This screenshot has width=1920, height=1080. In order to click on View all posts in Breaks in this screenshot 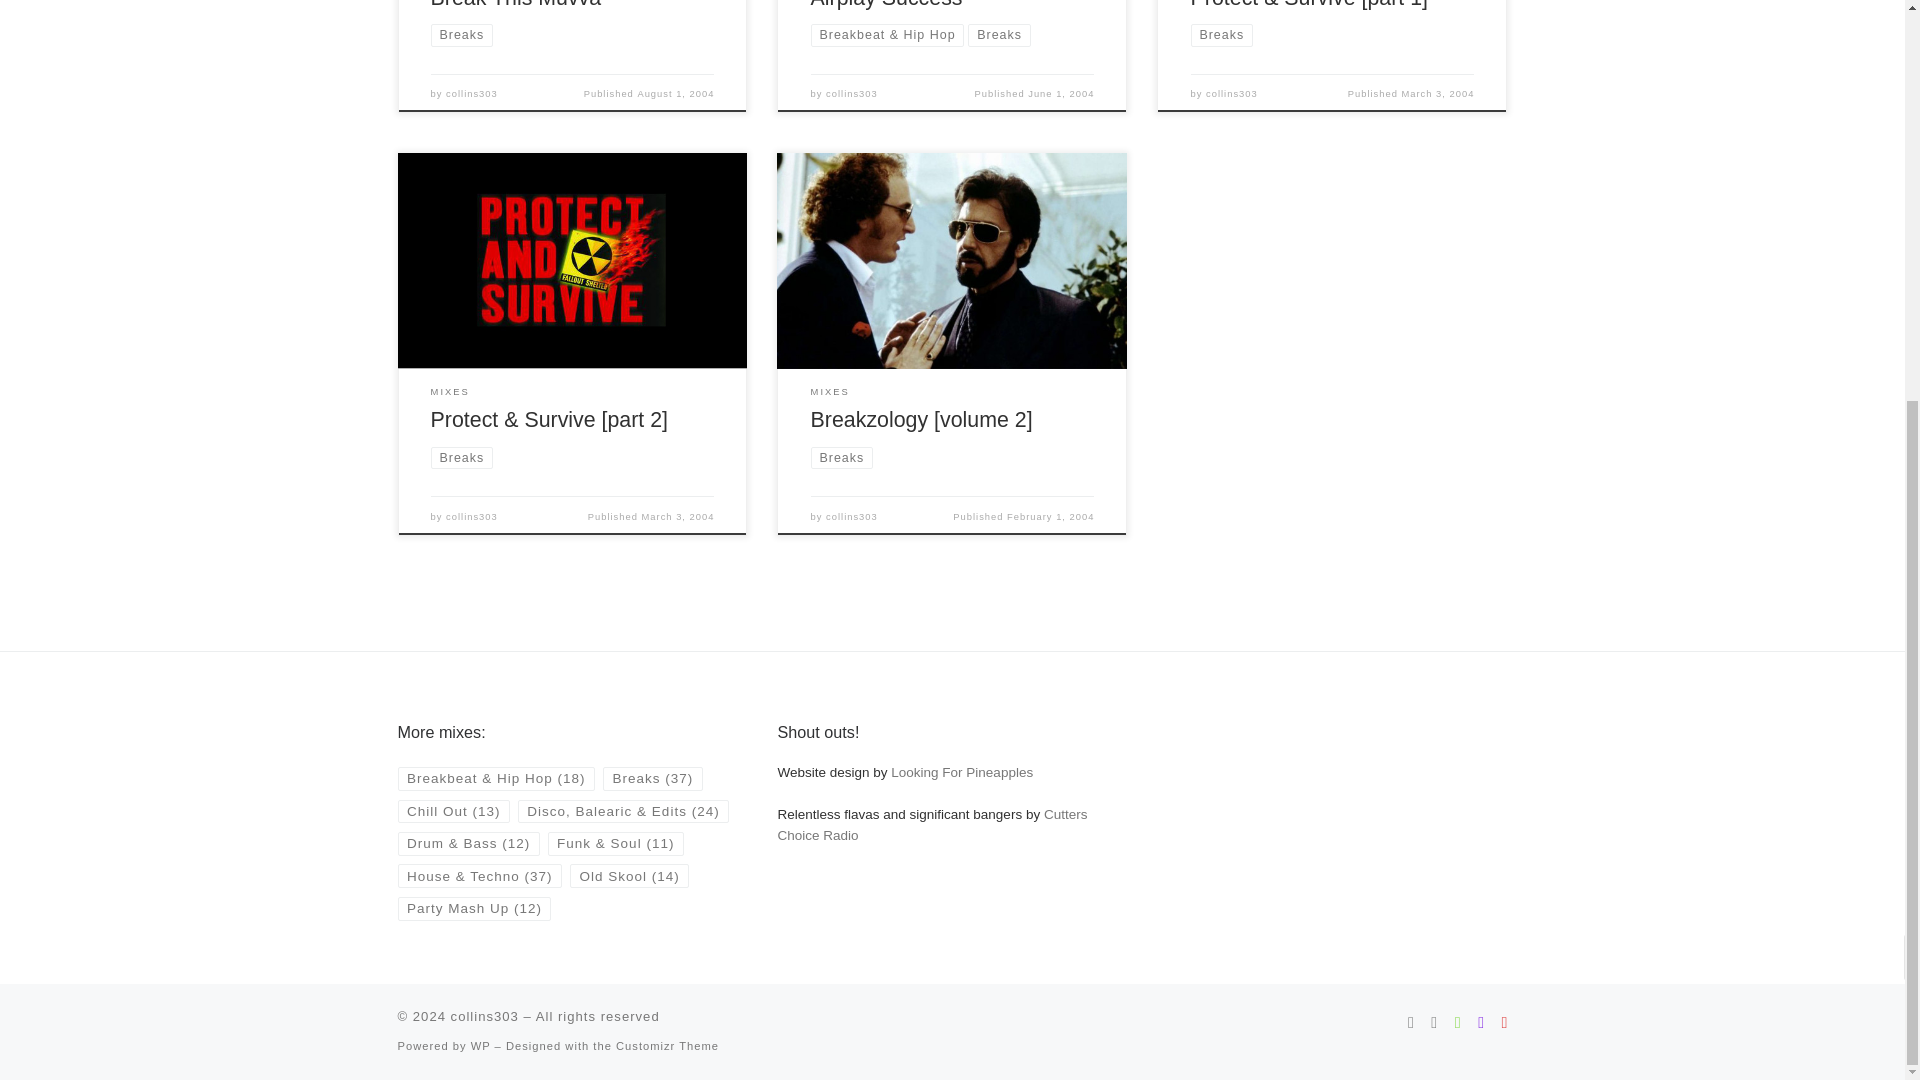, I will do `click(462, 34)`.